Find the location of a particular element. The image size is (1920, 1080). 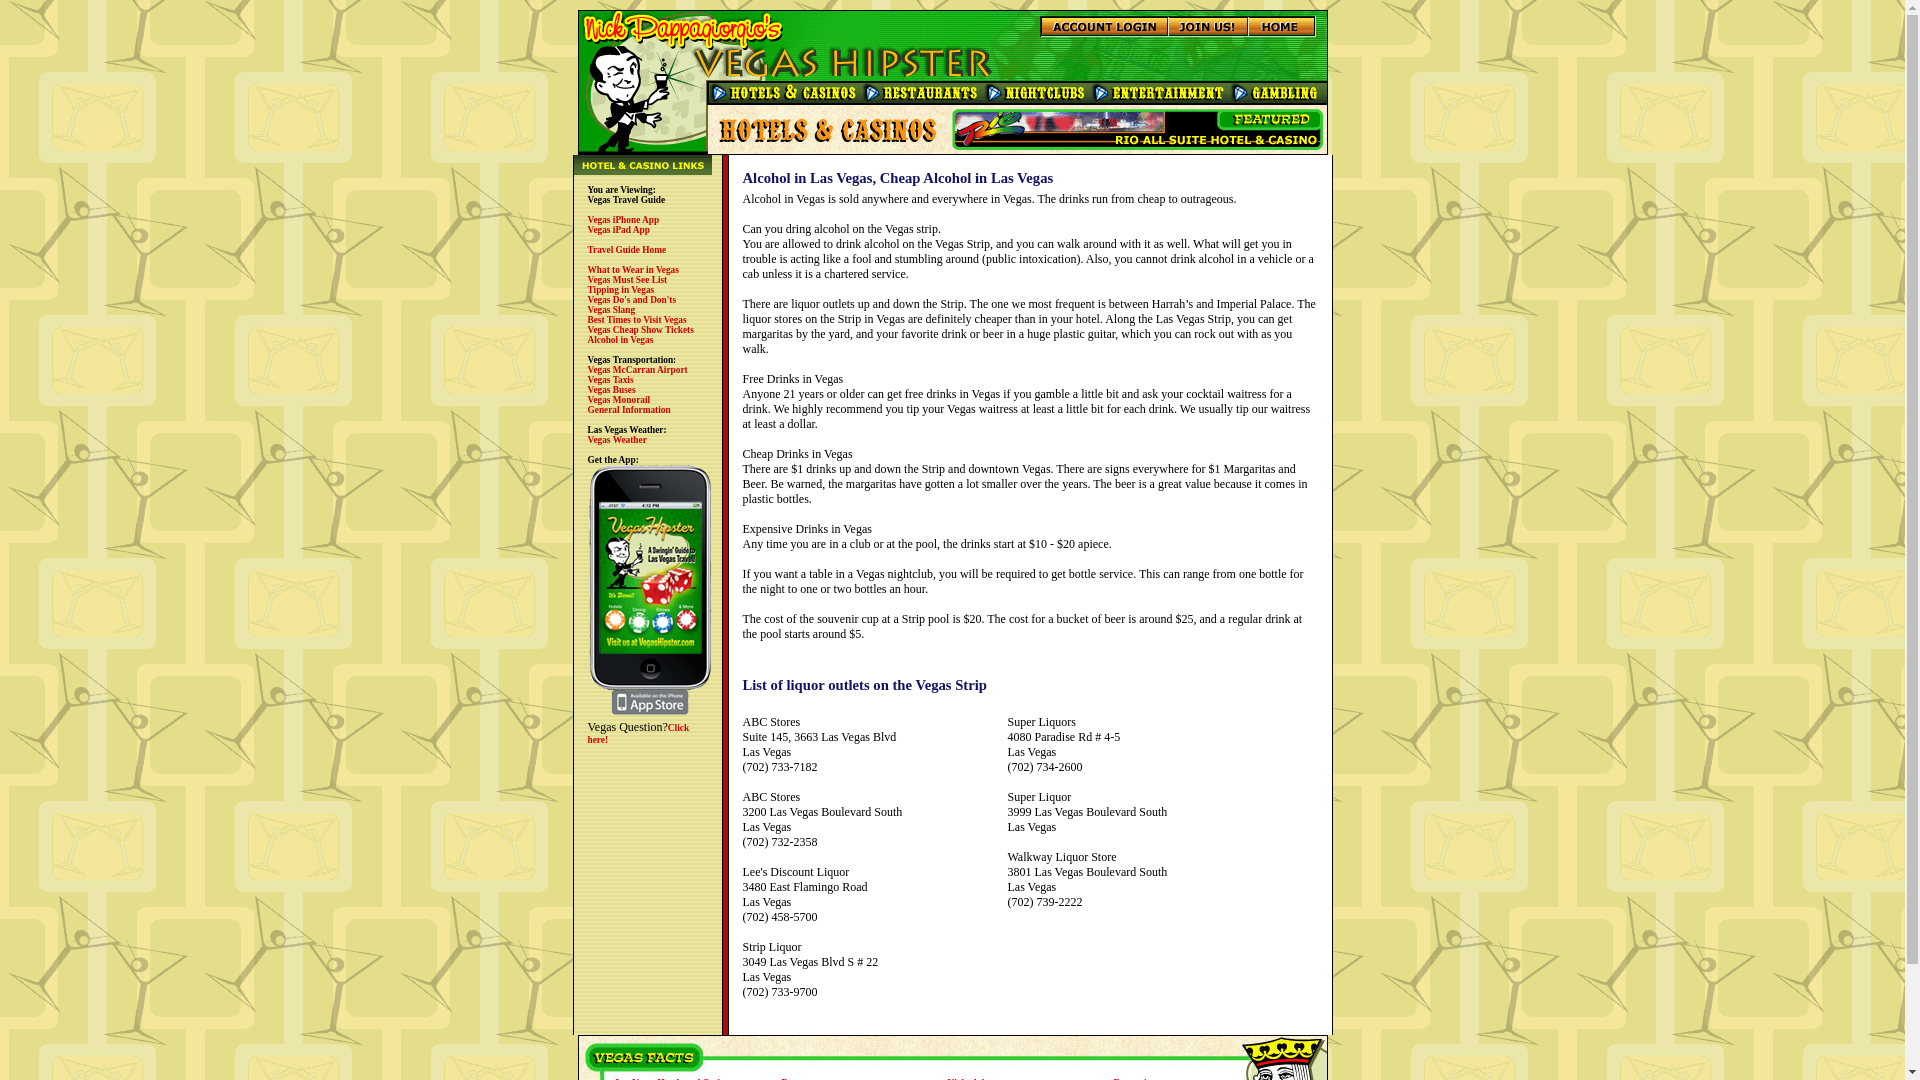

Vegas Do's and Don'ts is located at coordinates (632, 299).